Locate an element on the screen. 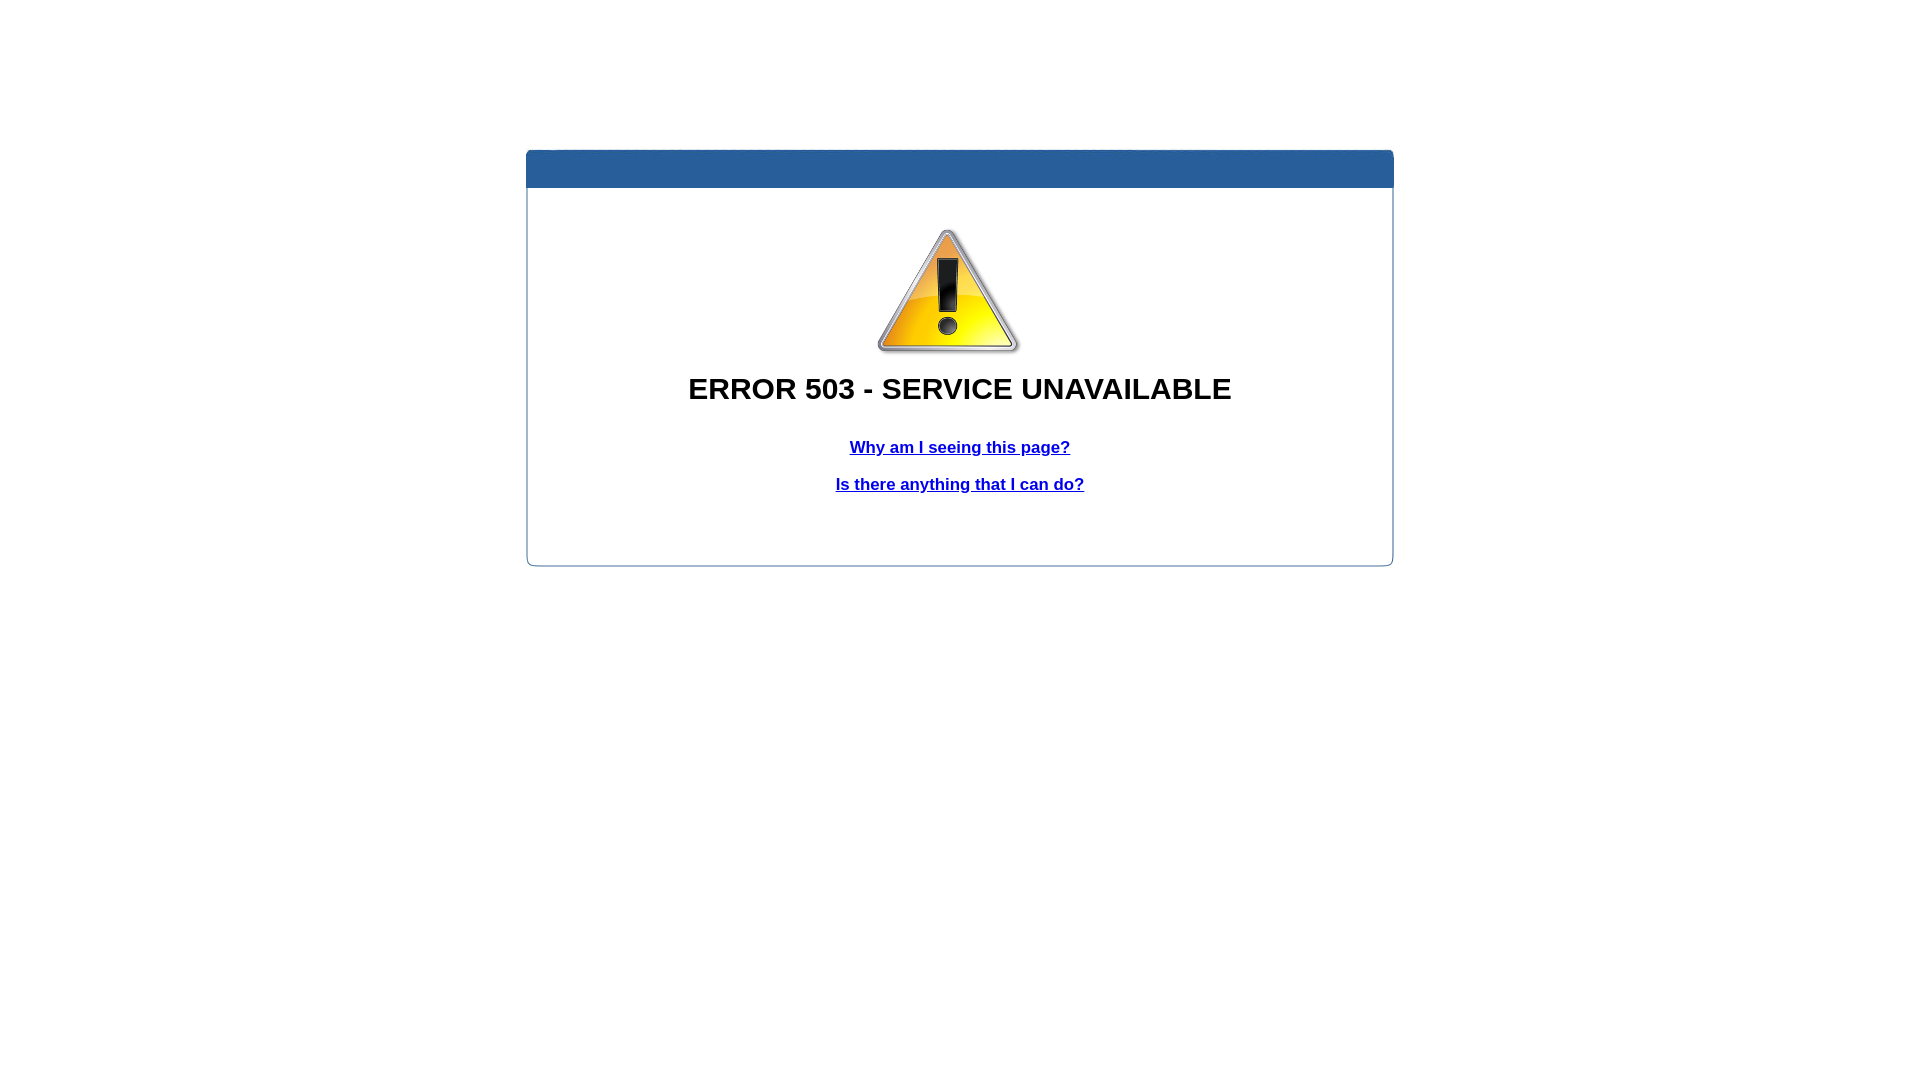 Image resolution: width=1920 pixels, height=1080 pixels. Why am I seeing this page? is located at coordinates (960, 448).